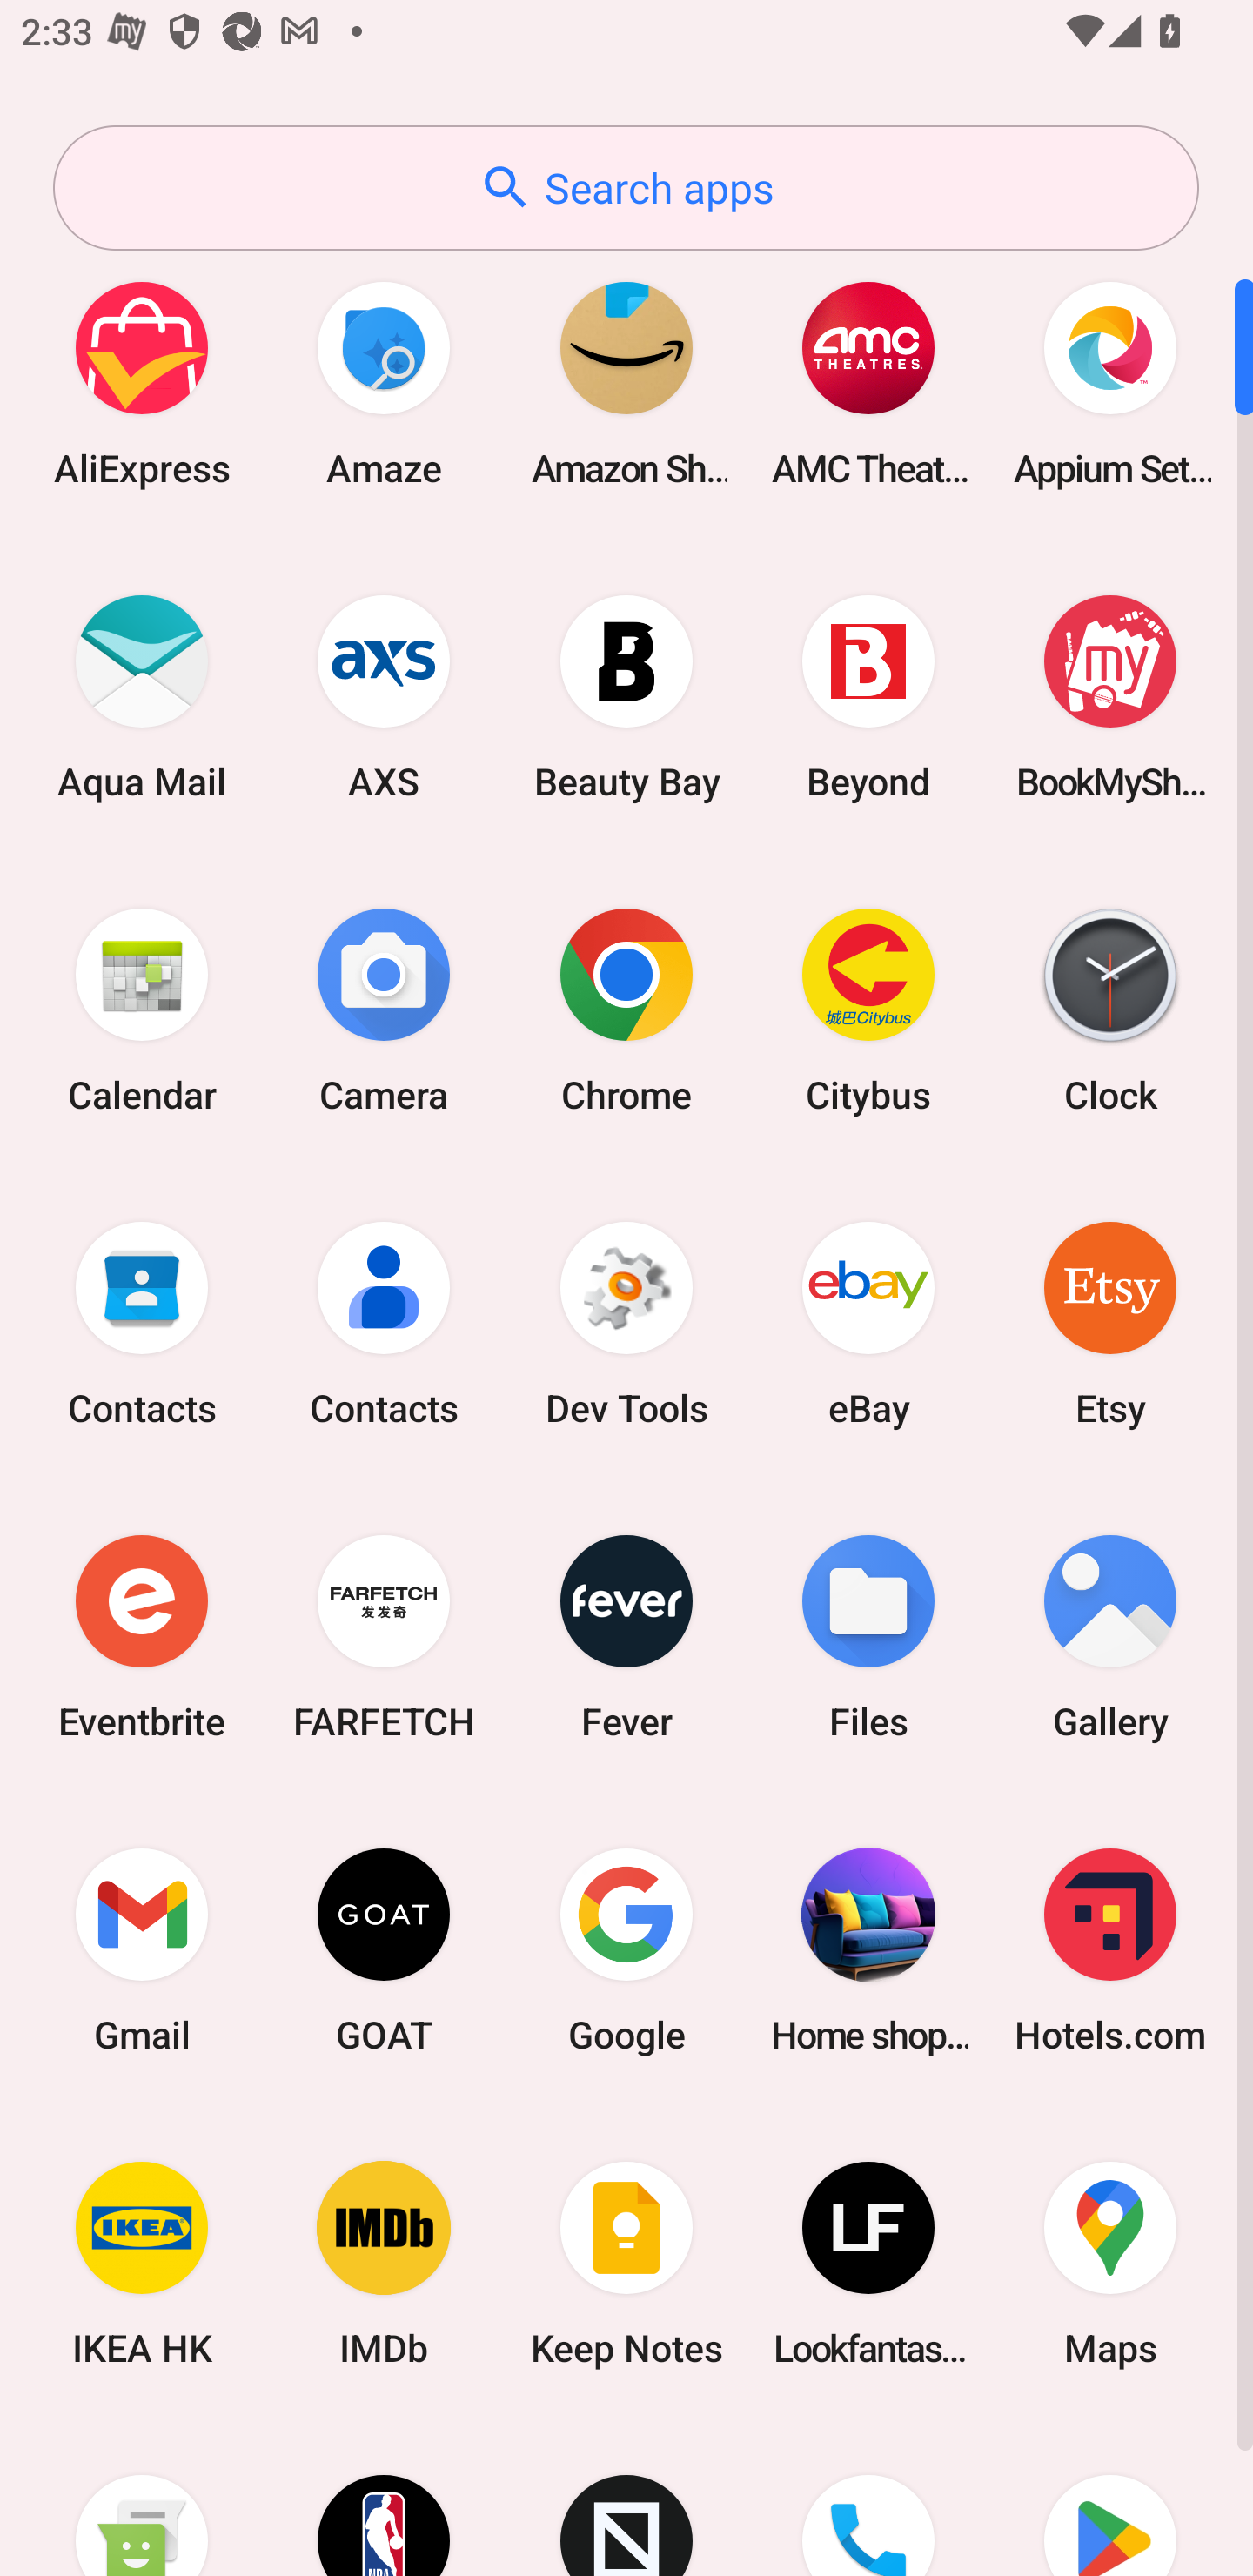 The height and width of the screenshot is (2576, 1253). I want to click on Keep Notes, so click(626, 2264).